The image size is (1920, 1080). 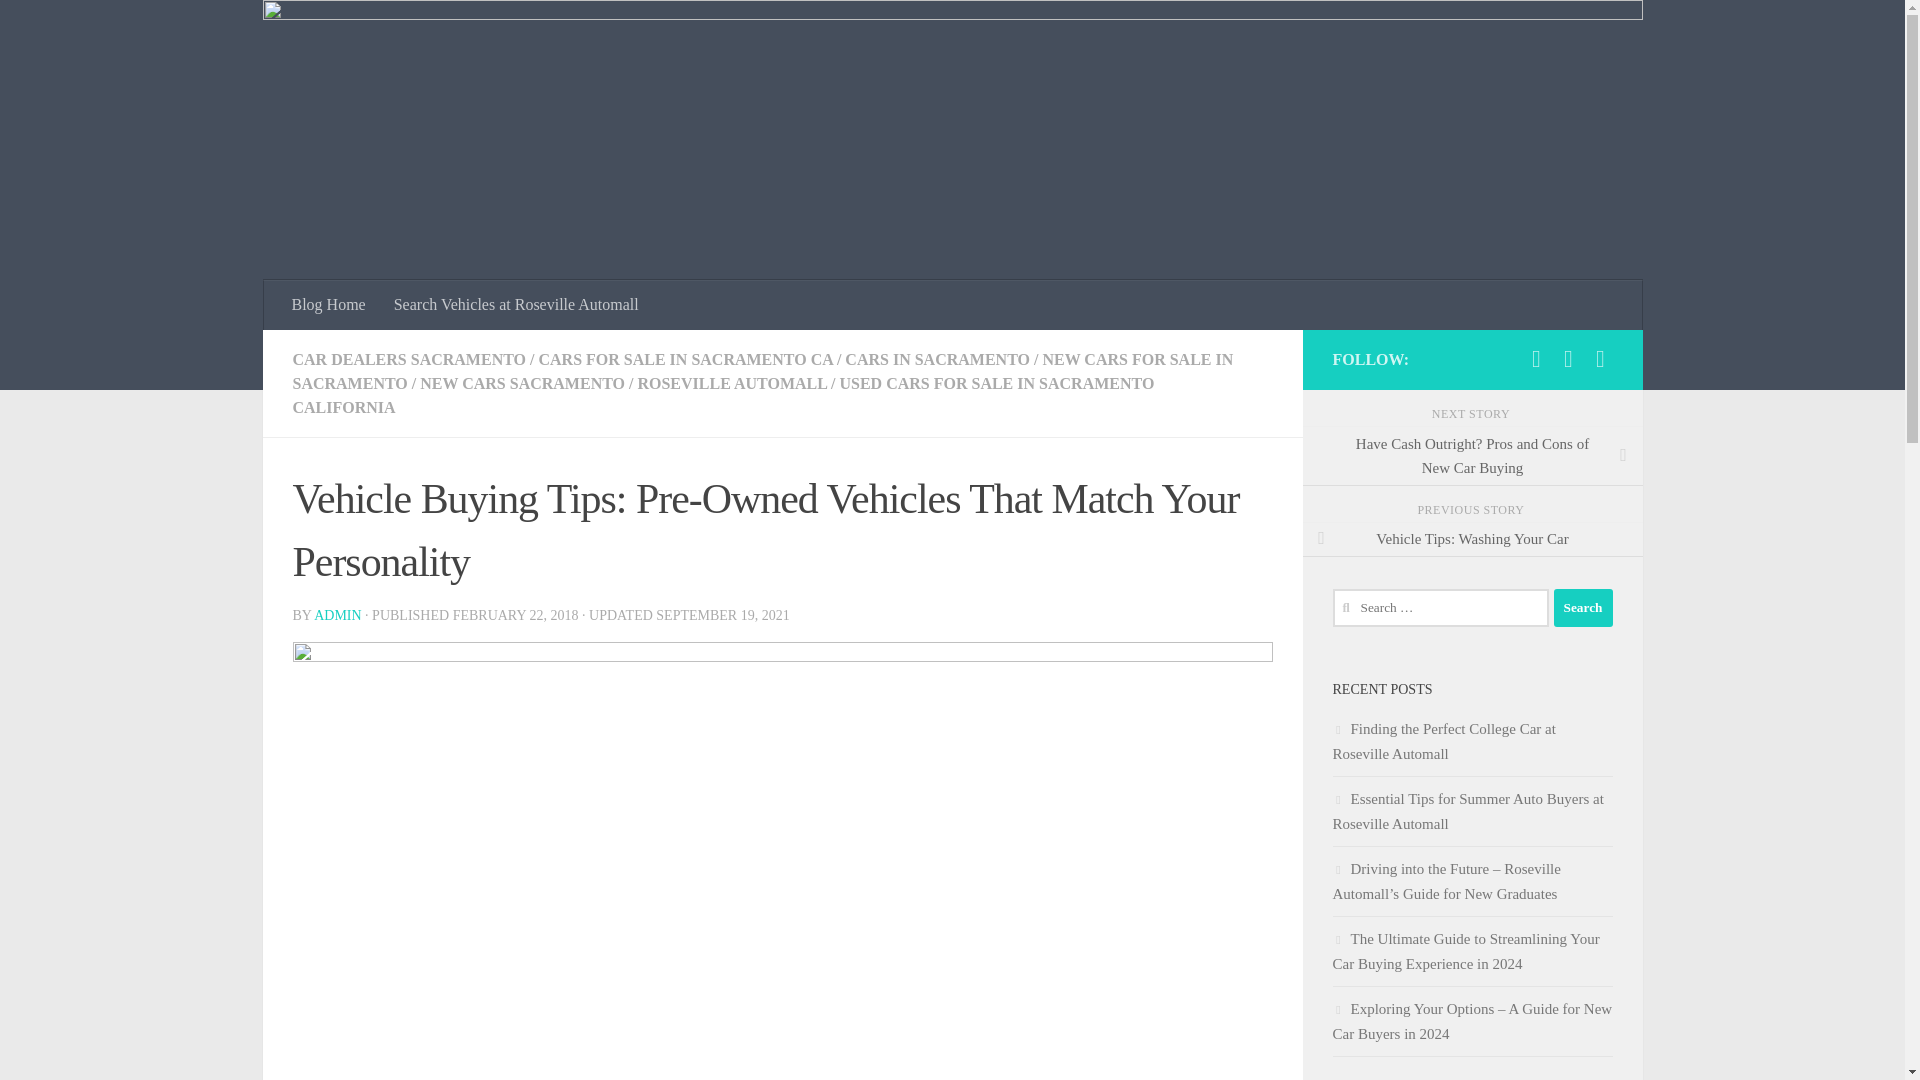 What do you see at coordinates (516, 304) in the screenshot?
I see `Search Vehicles at Roseville Automall` at bounding box center [516, 304].